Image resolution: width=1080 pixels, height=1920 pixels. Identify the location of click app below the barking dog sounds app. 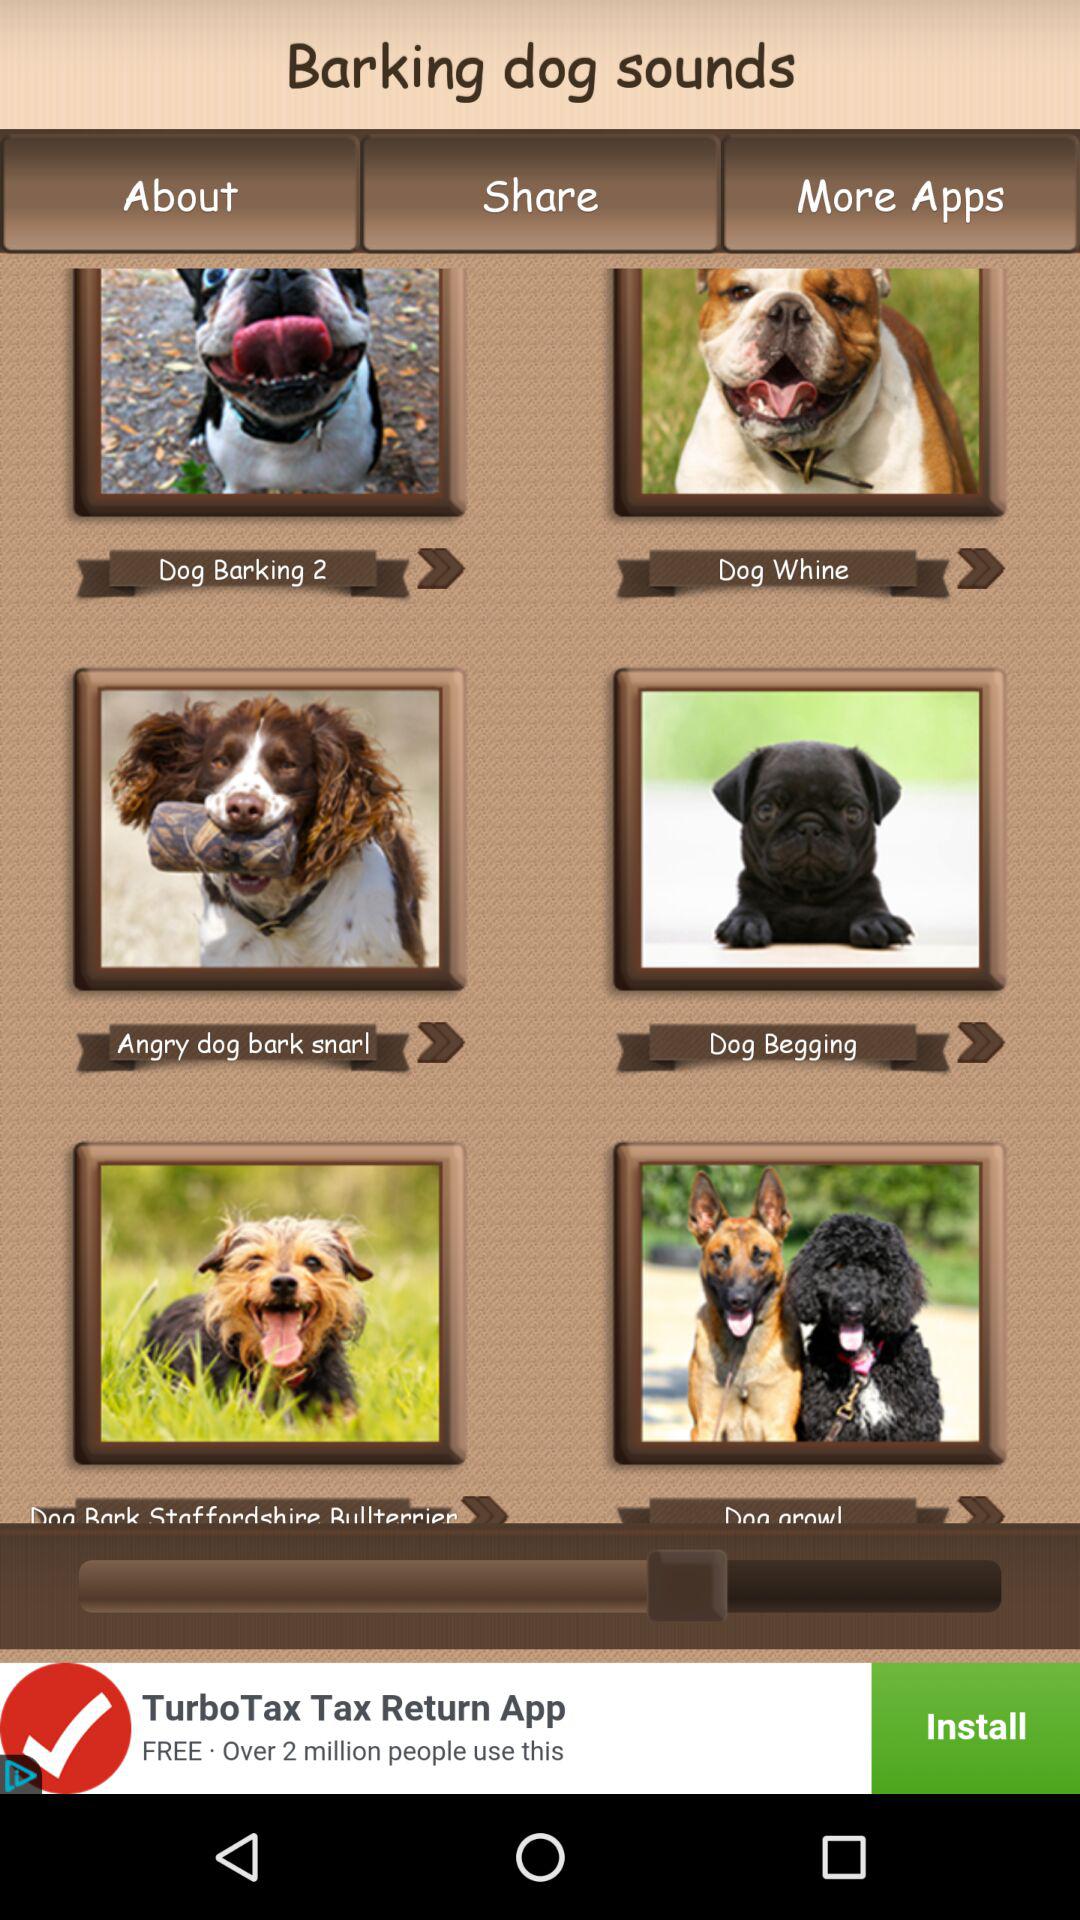
(180, 194).